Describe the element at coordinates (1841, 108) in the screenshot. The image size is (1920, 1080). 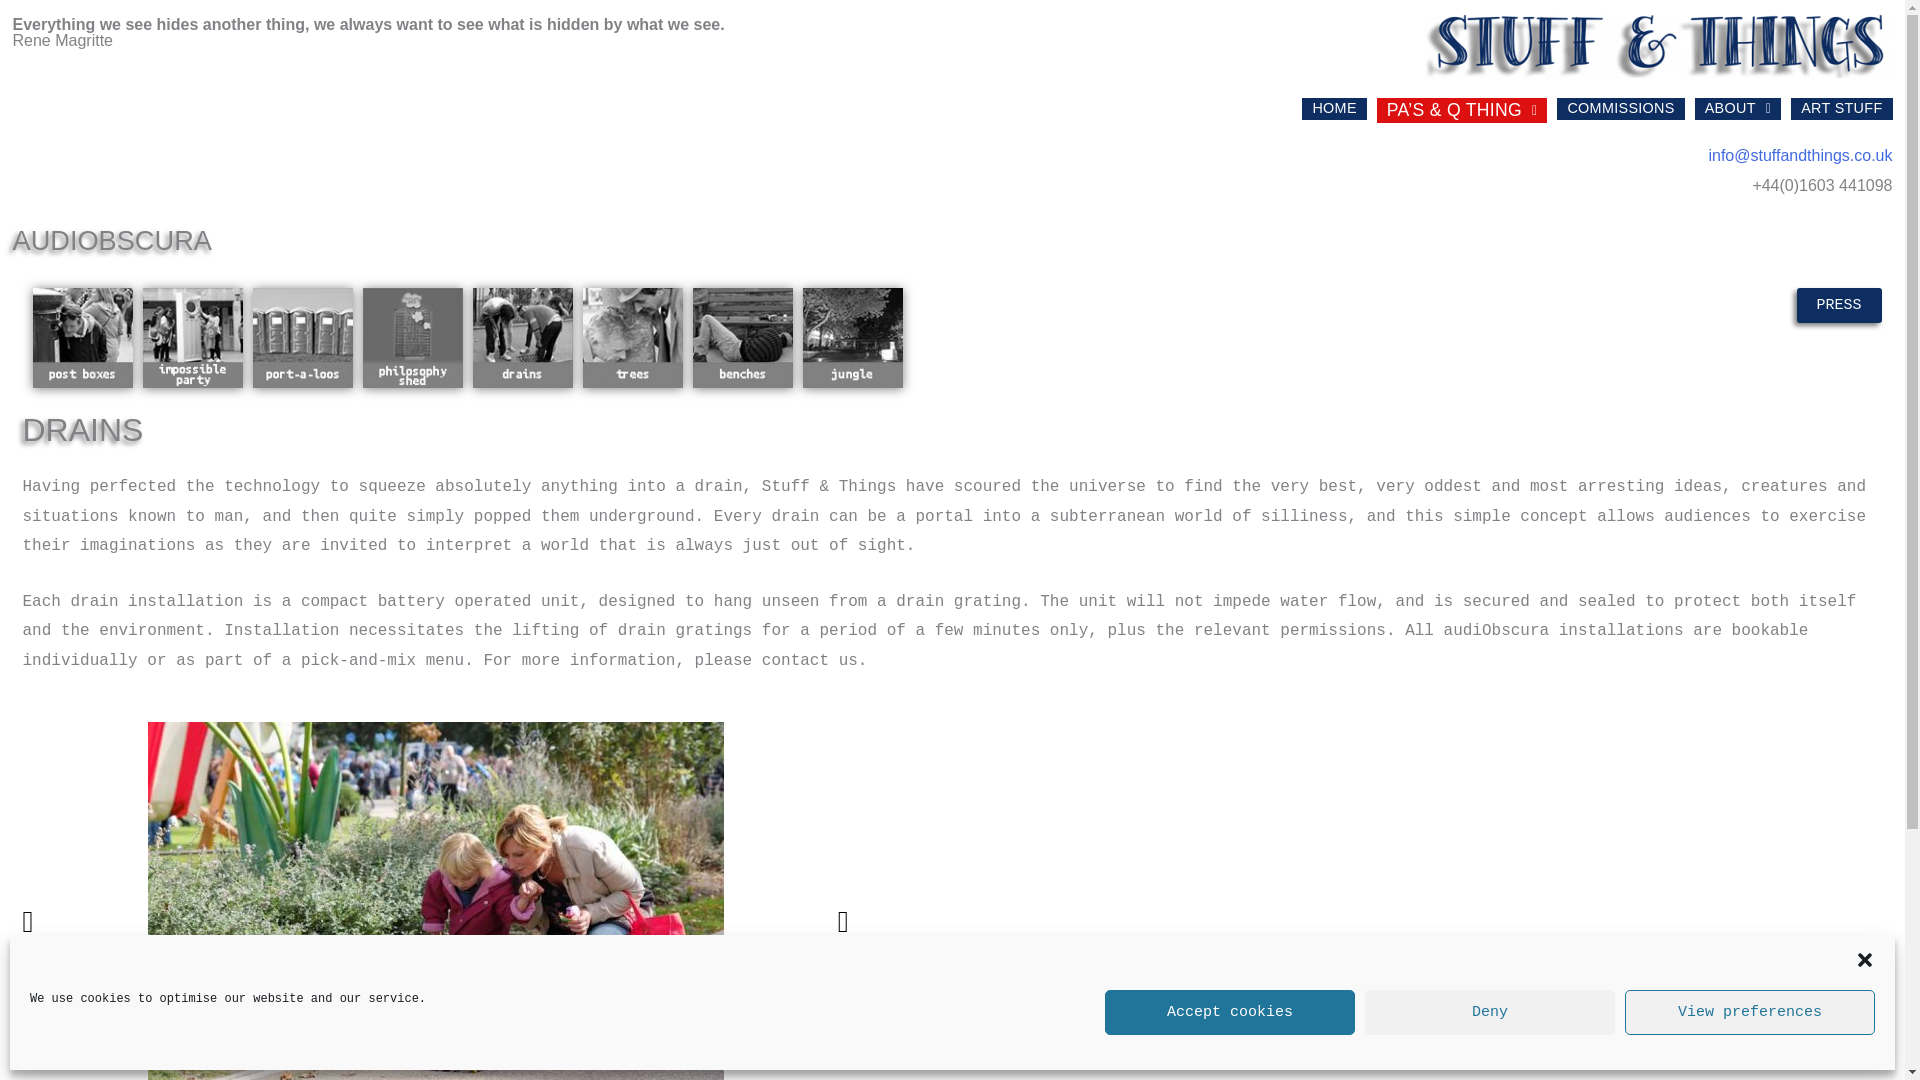
I see `ART STUFF` at that location.